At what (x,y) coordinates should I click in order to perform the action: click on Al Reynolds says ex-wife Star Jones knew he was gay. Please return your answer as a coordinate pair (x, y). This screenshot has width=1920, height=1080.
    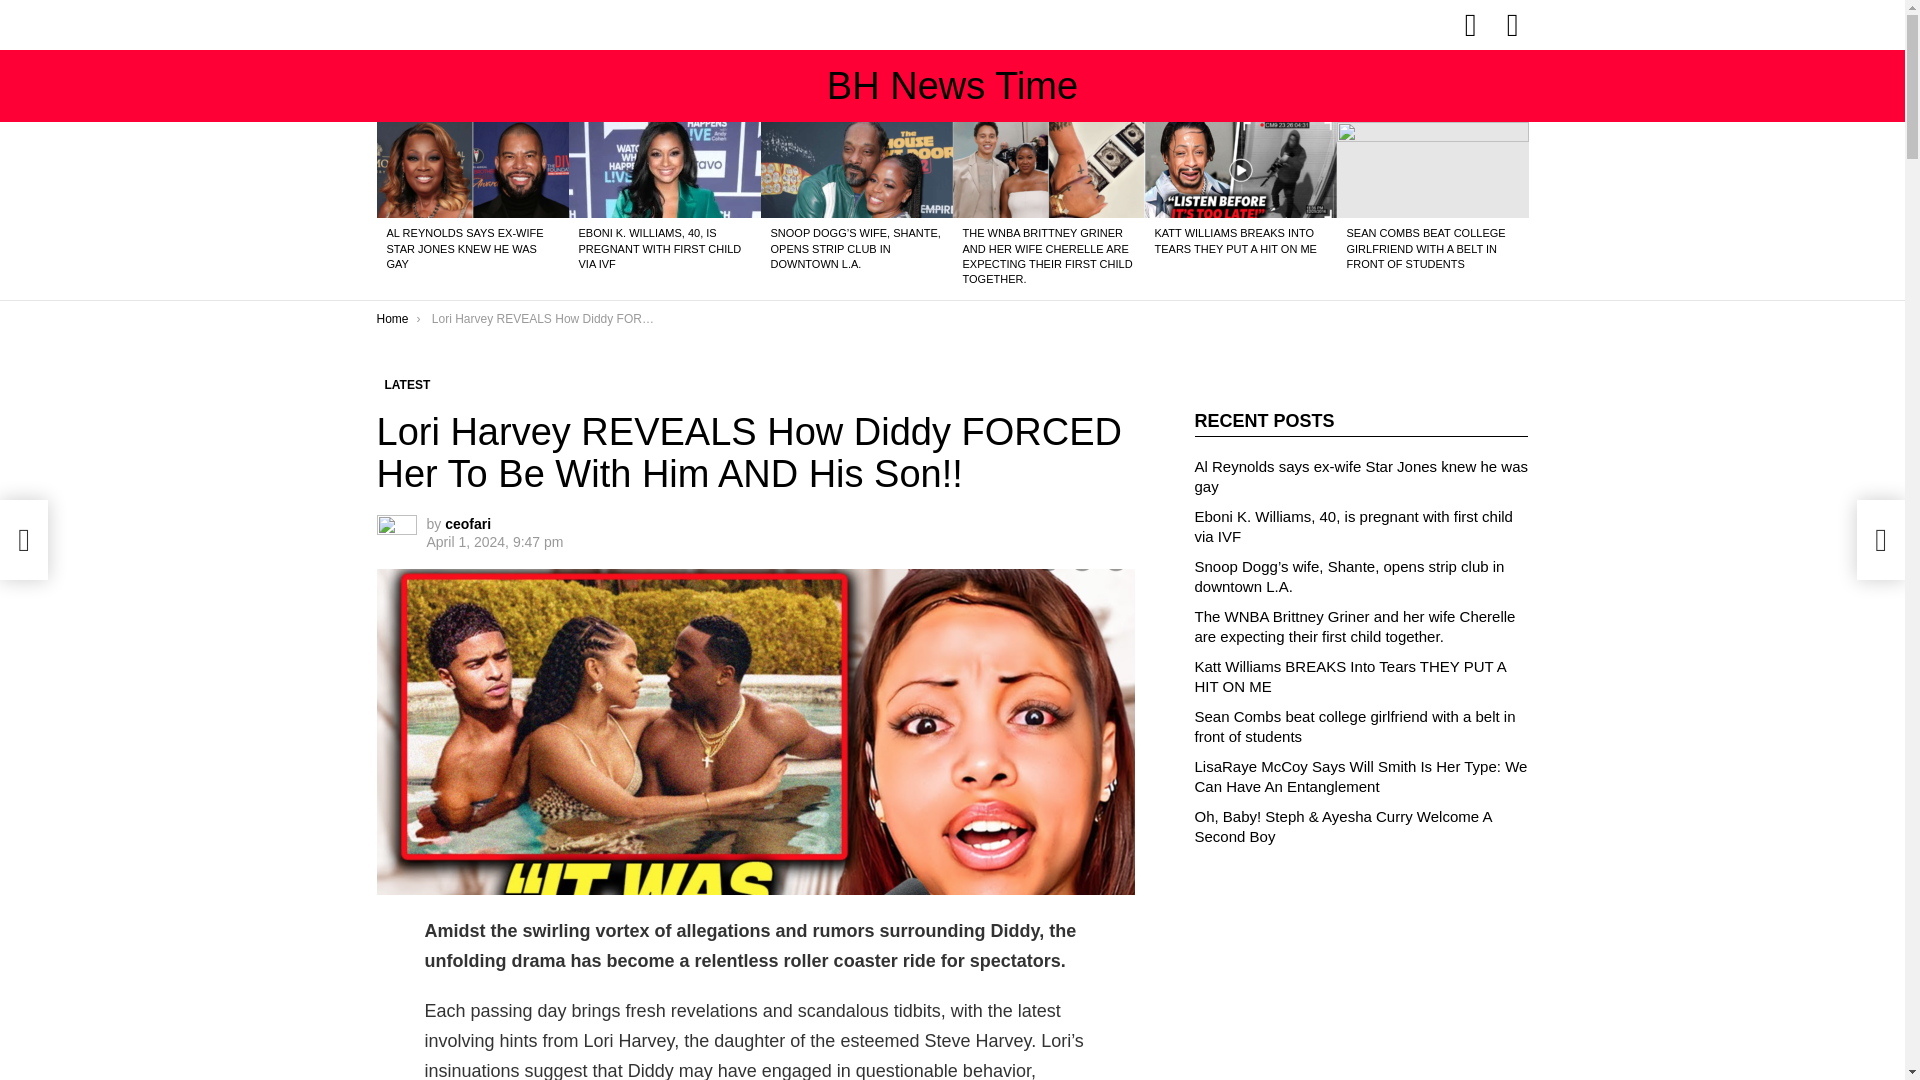
    Looking at the image, I should click on (472, 170).